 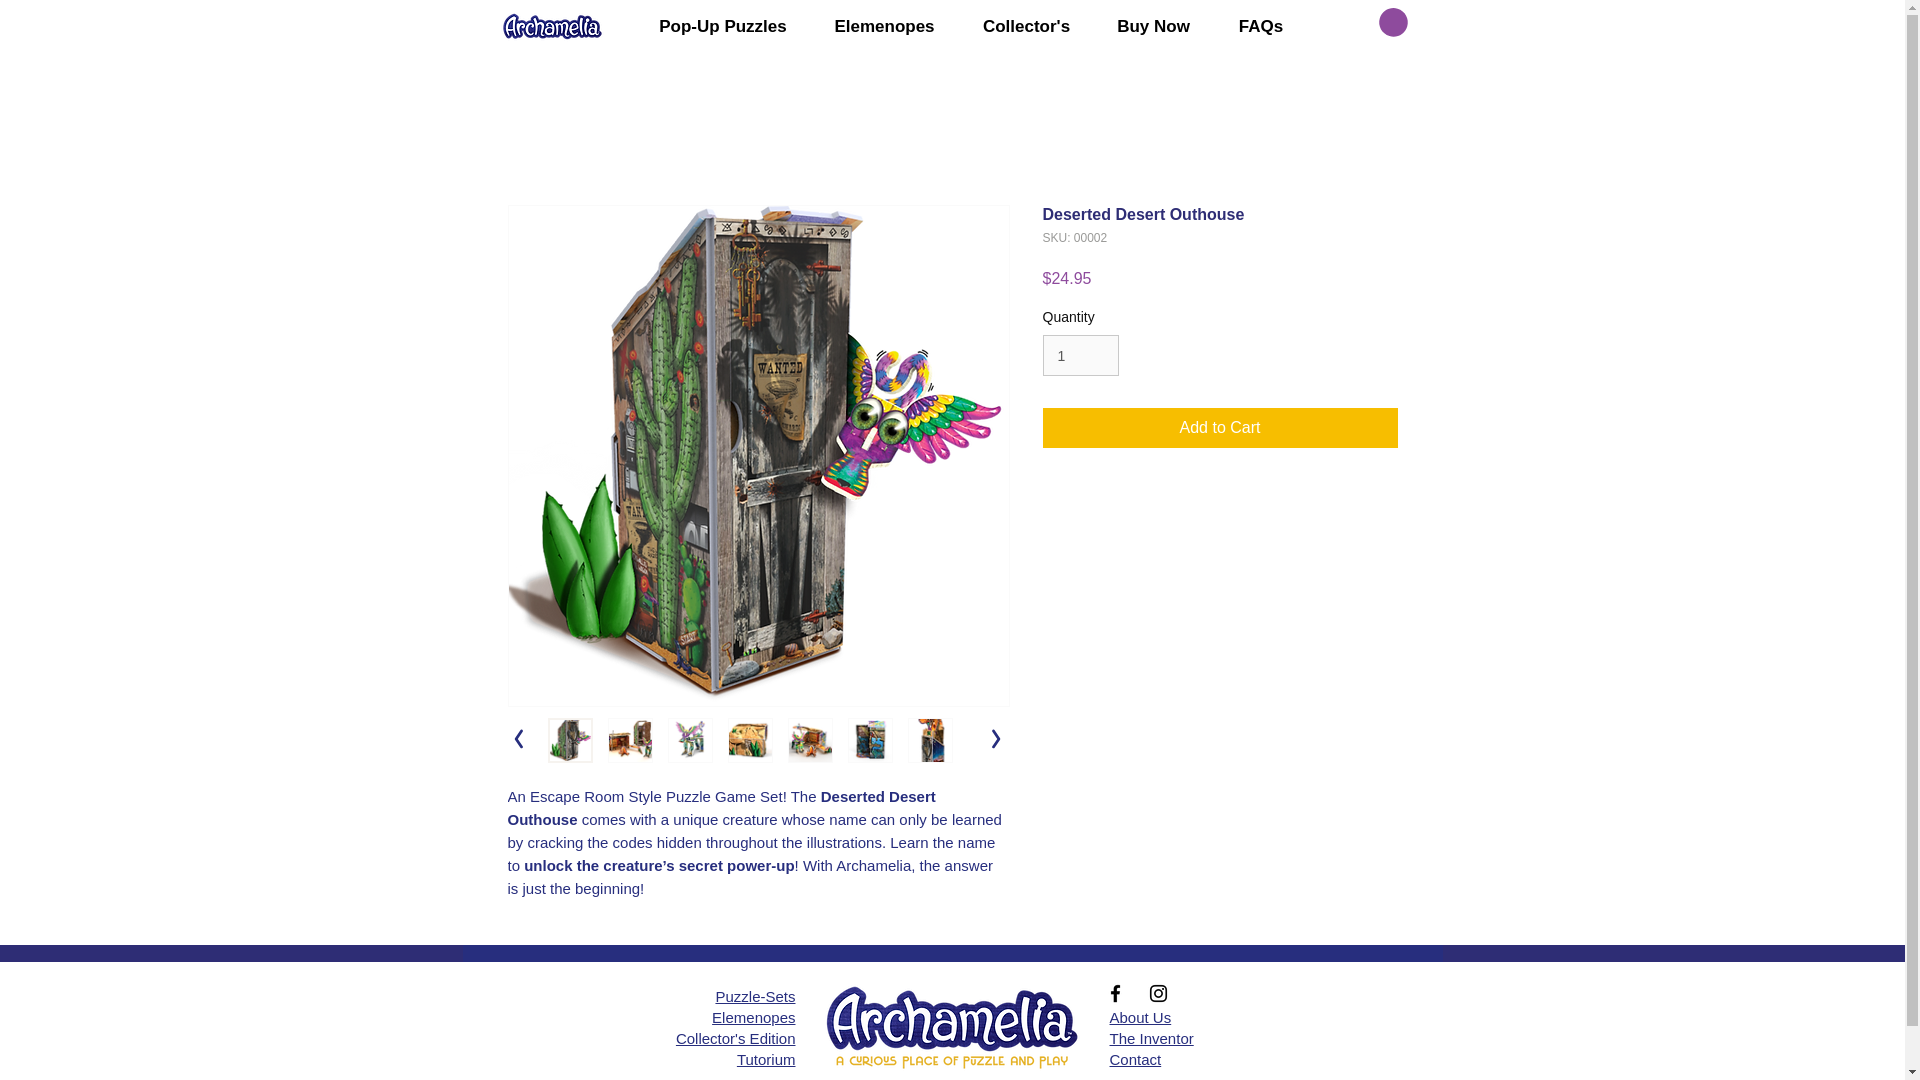 I want to click on Pop-Up Puzzles, so click(x=722, y=26).